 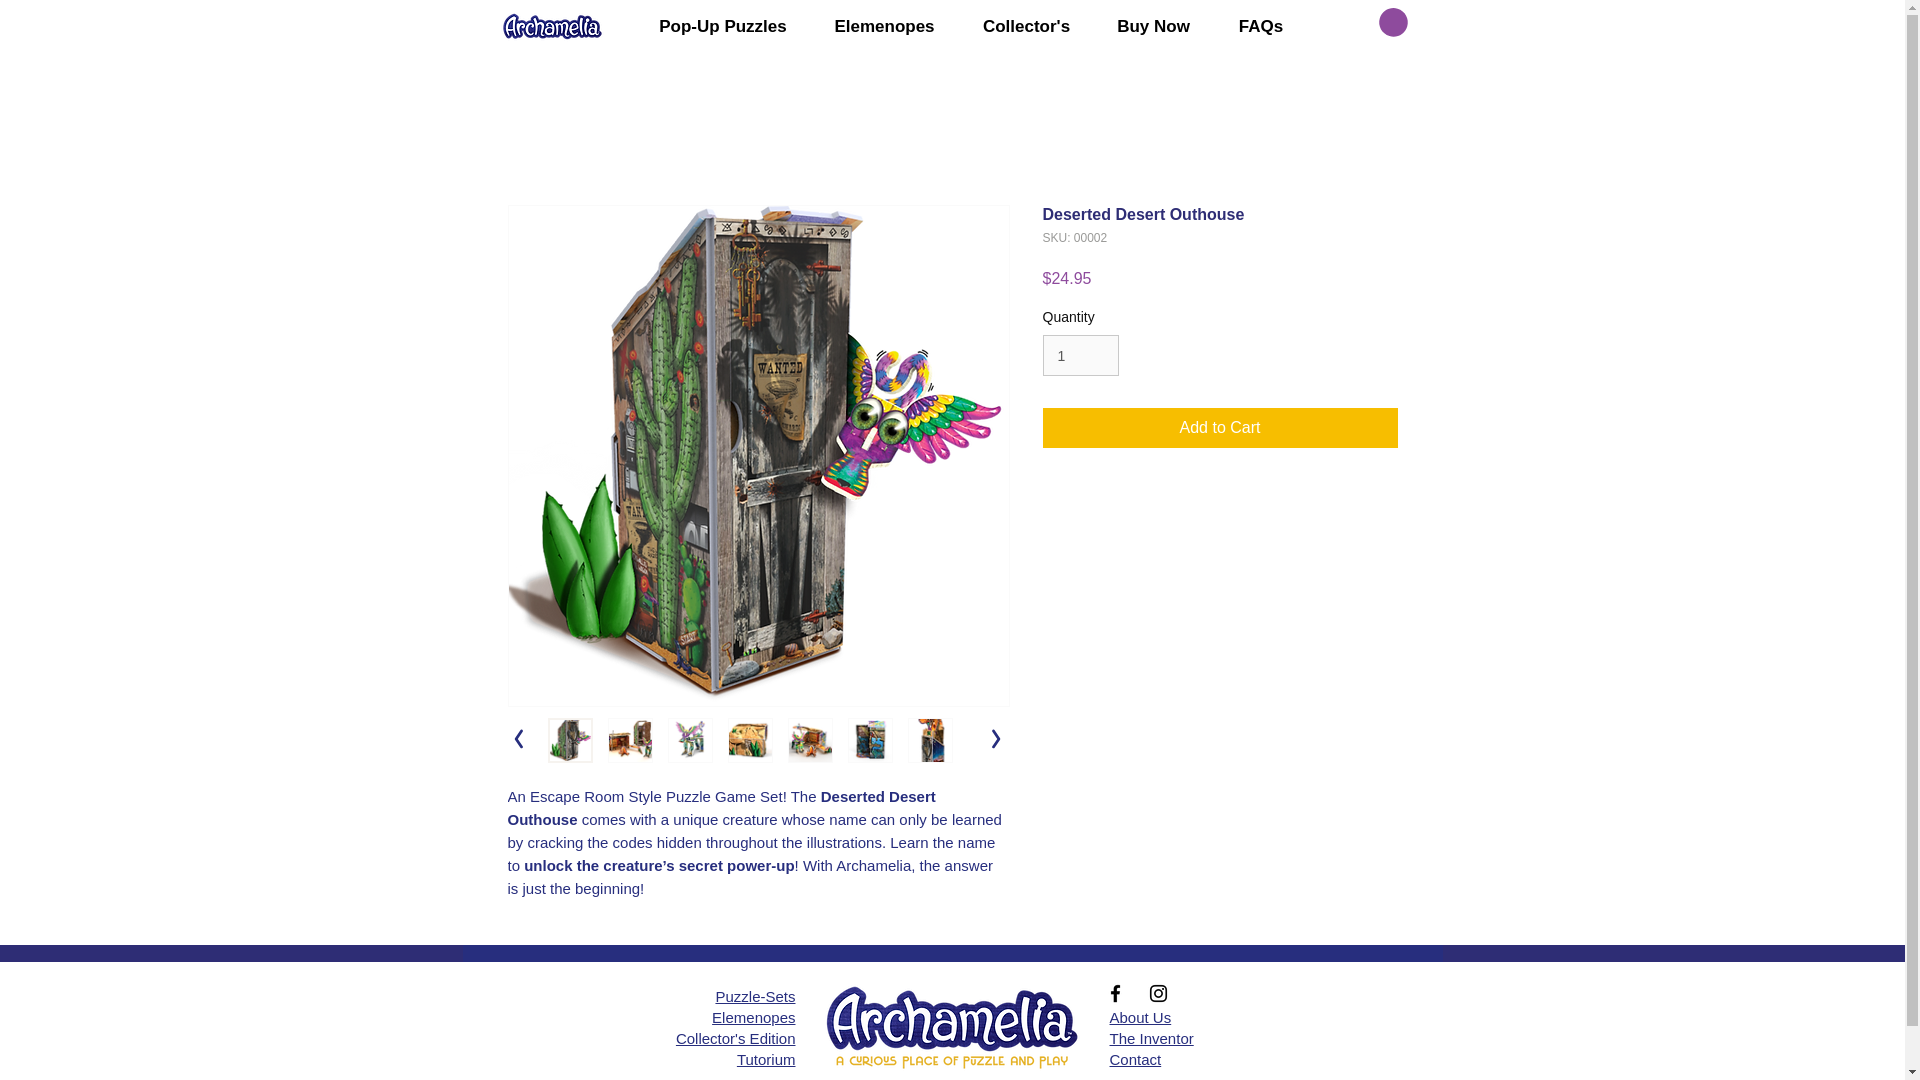 I want to click on Pop-Up Puzzles, so click(x=722, y=26).